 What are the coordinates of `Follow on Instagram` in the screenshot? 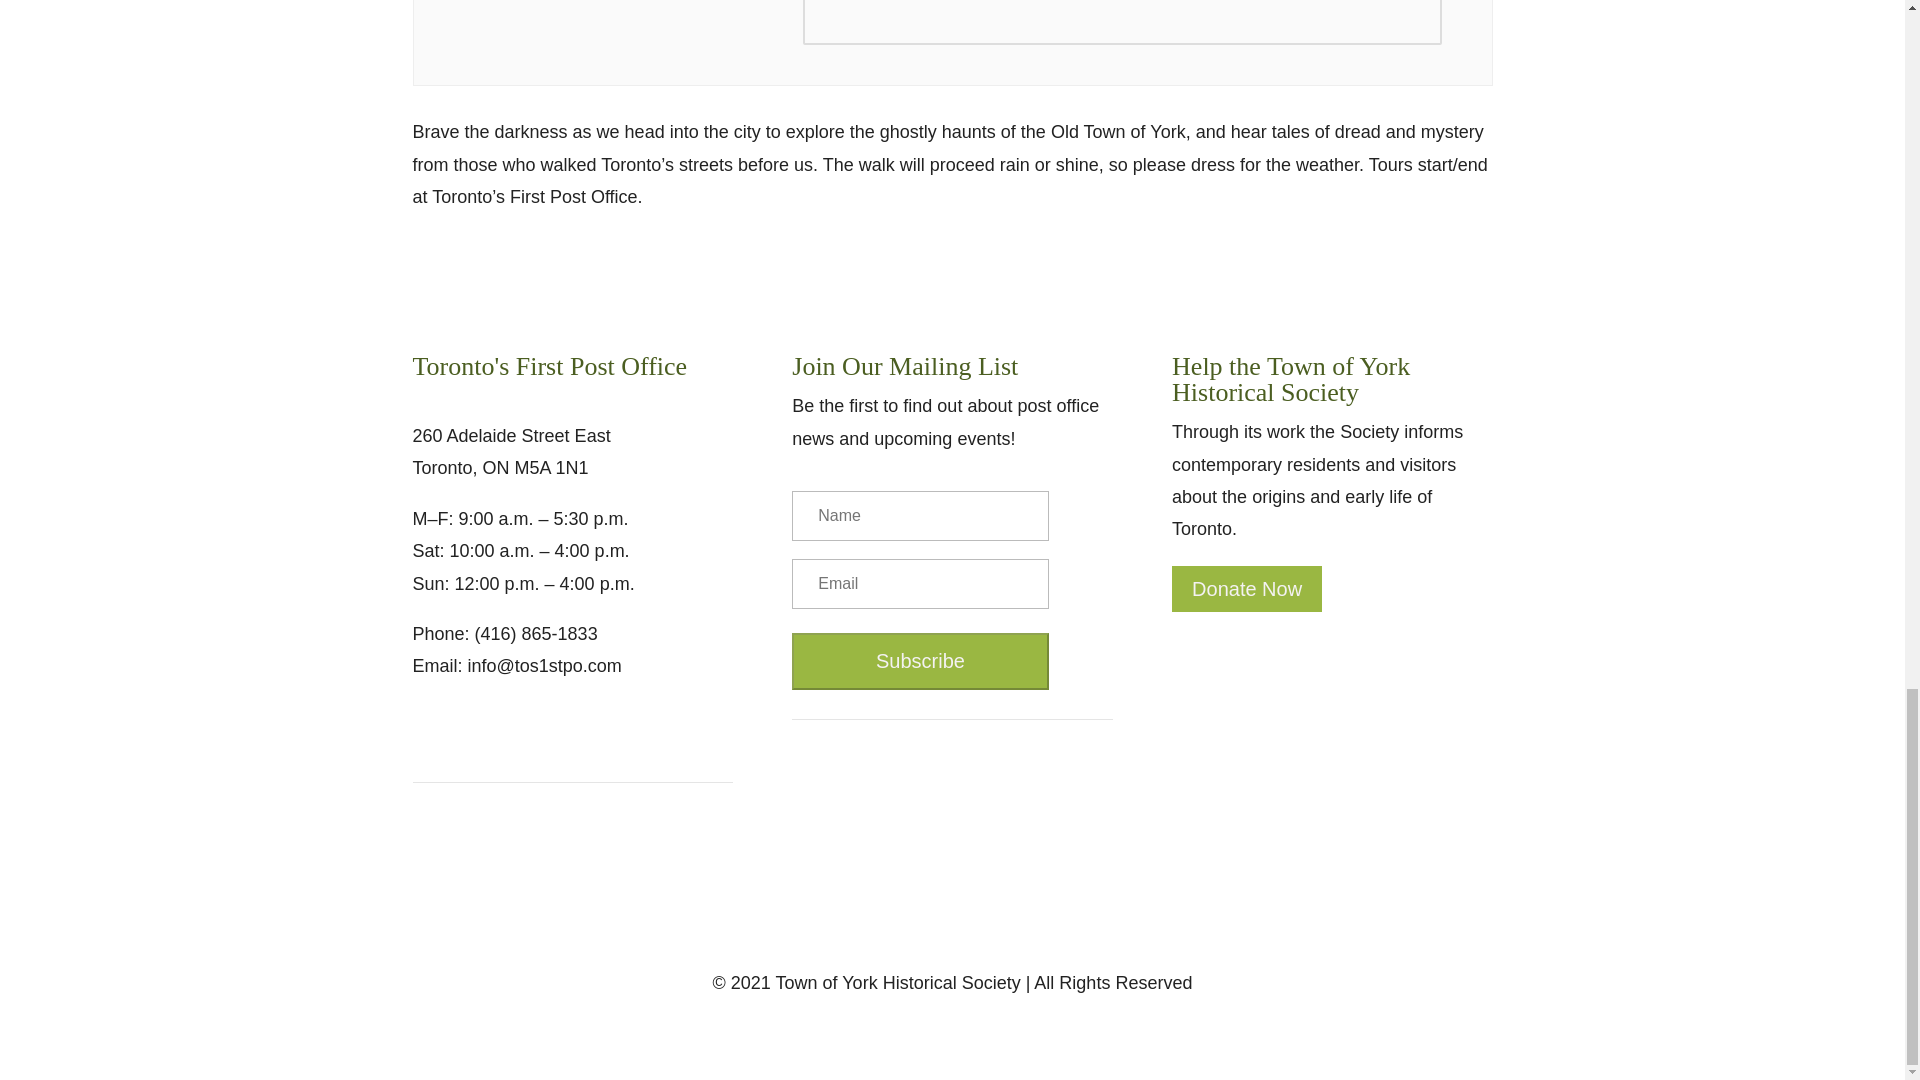 It's located at (508, 728).